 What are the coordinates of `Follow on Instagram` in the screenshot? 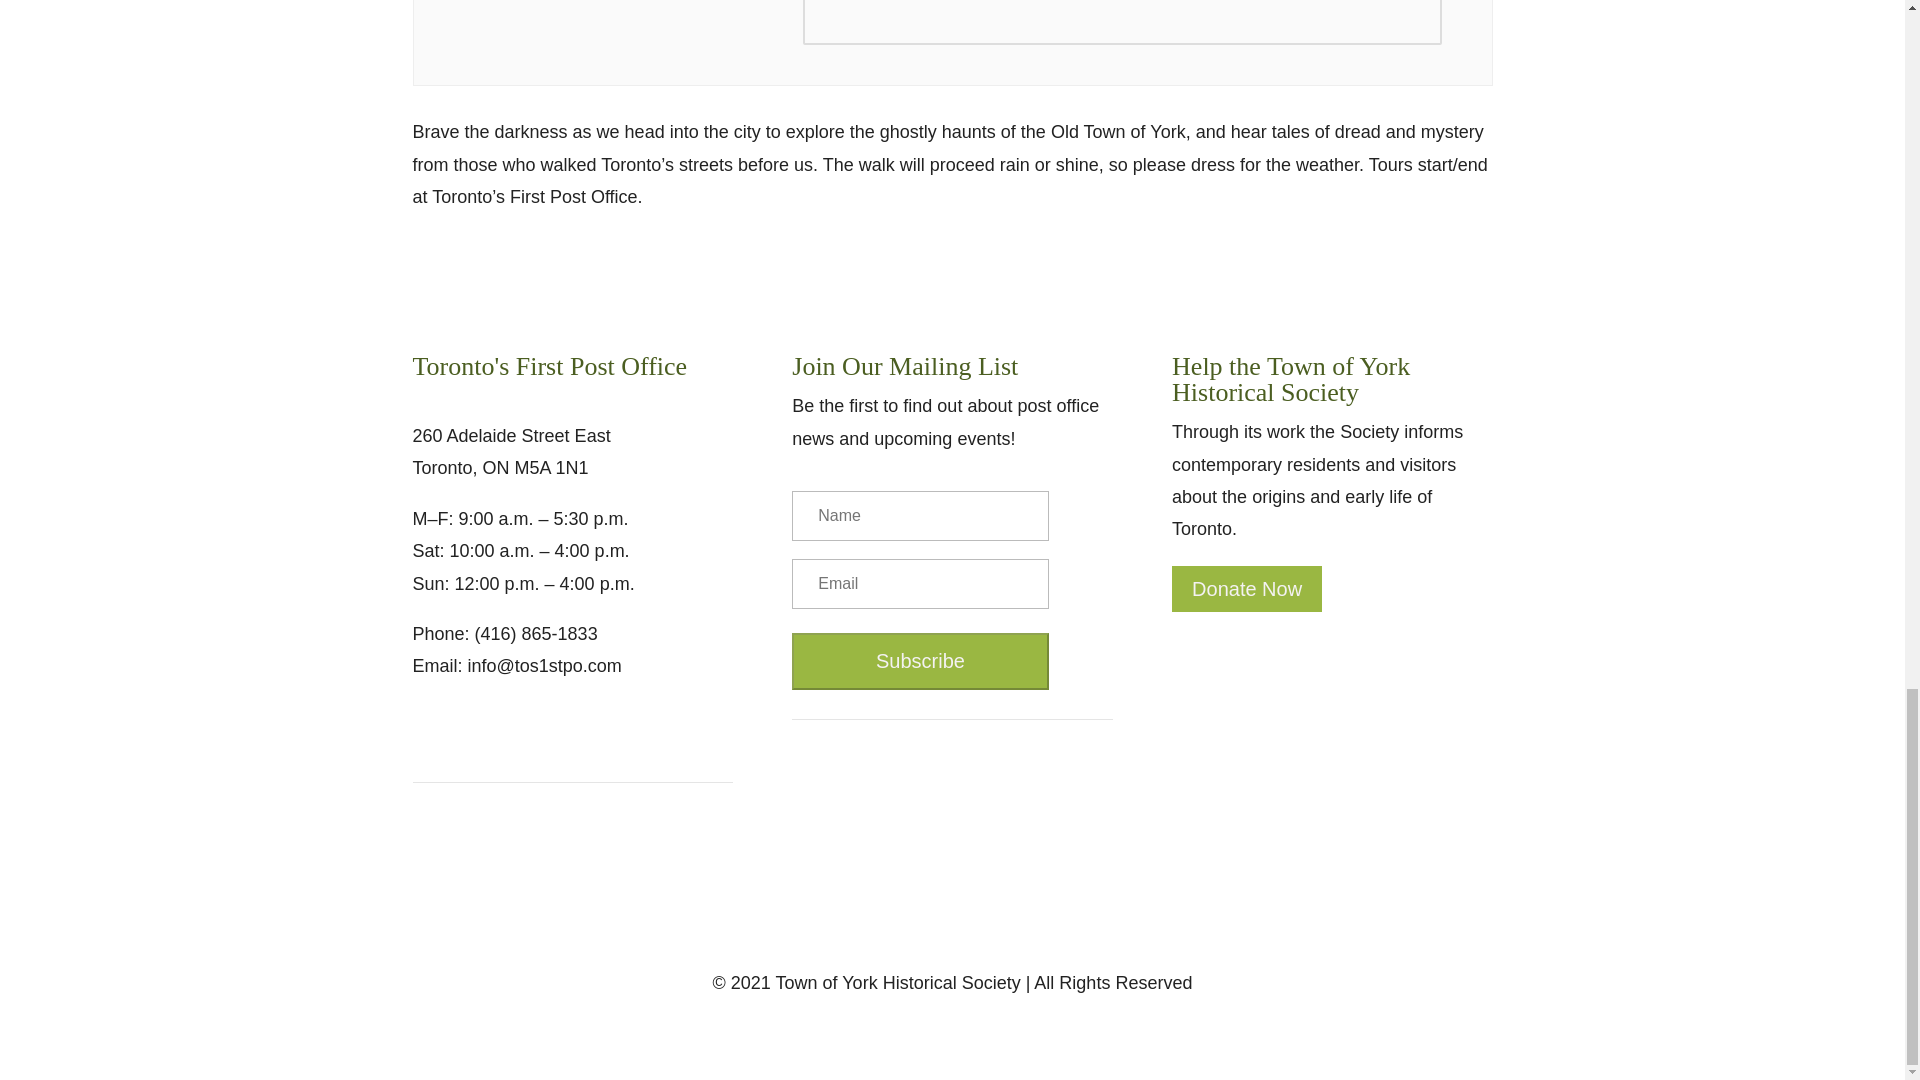 It's located at (508, 728).